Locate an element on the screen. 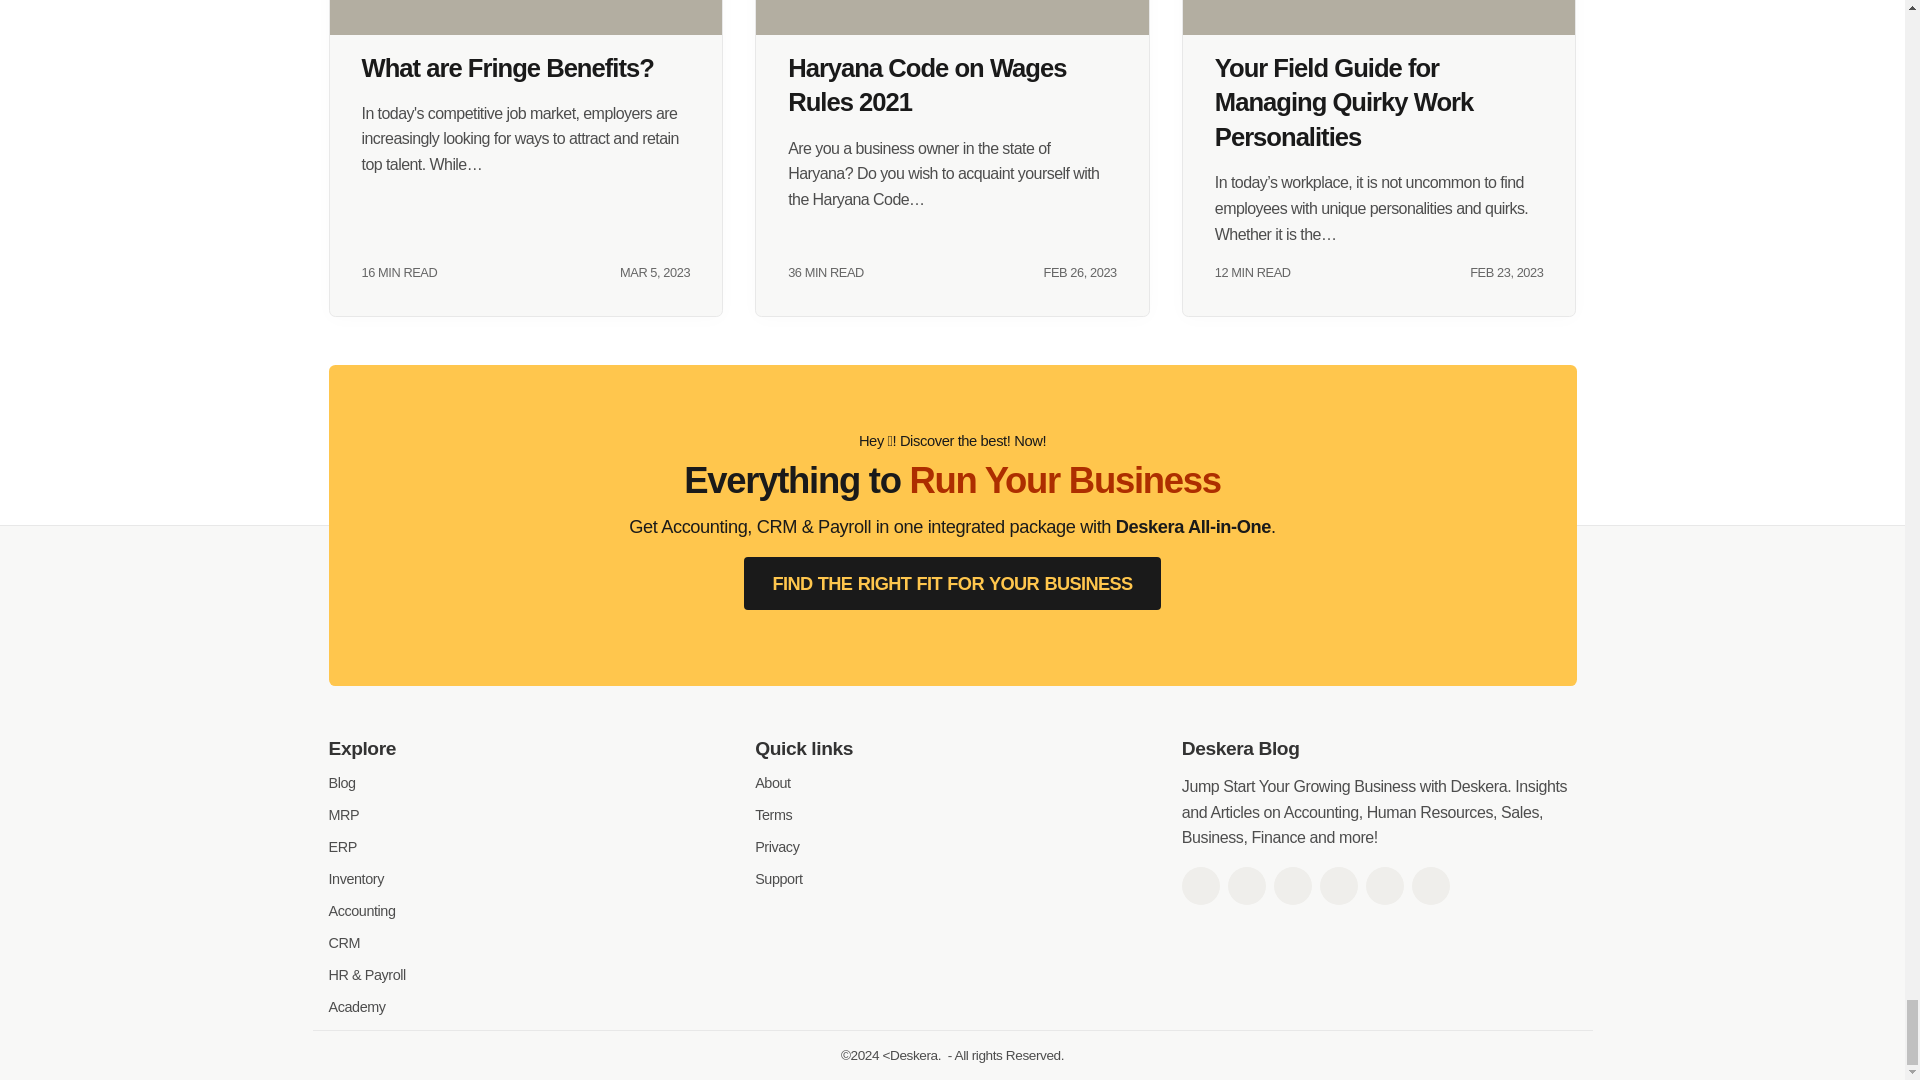 The width and height of the screenshot is (1920, 1080). Your Field Guide for Managing Quirky Work Personalities is located at coordinates (1379, 17).